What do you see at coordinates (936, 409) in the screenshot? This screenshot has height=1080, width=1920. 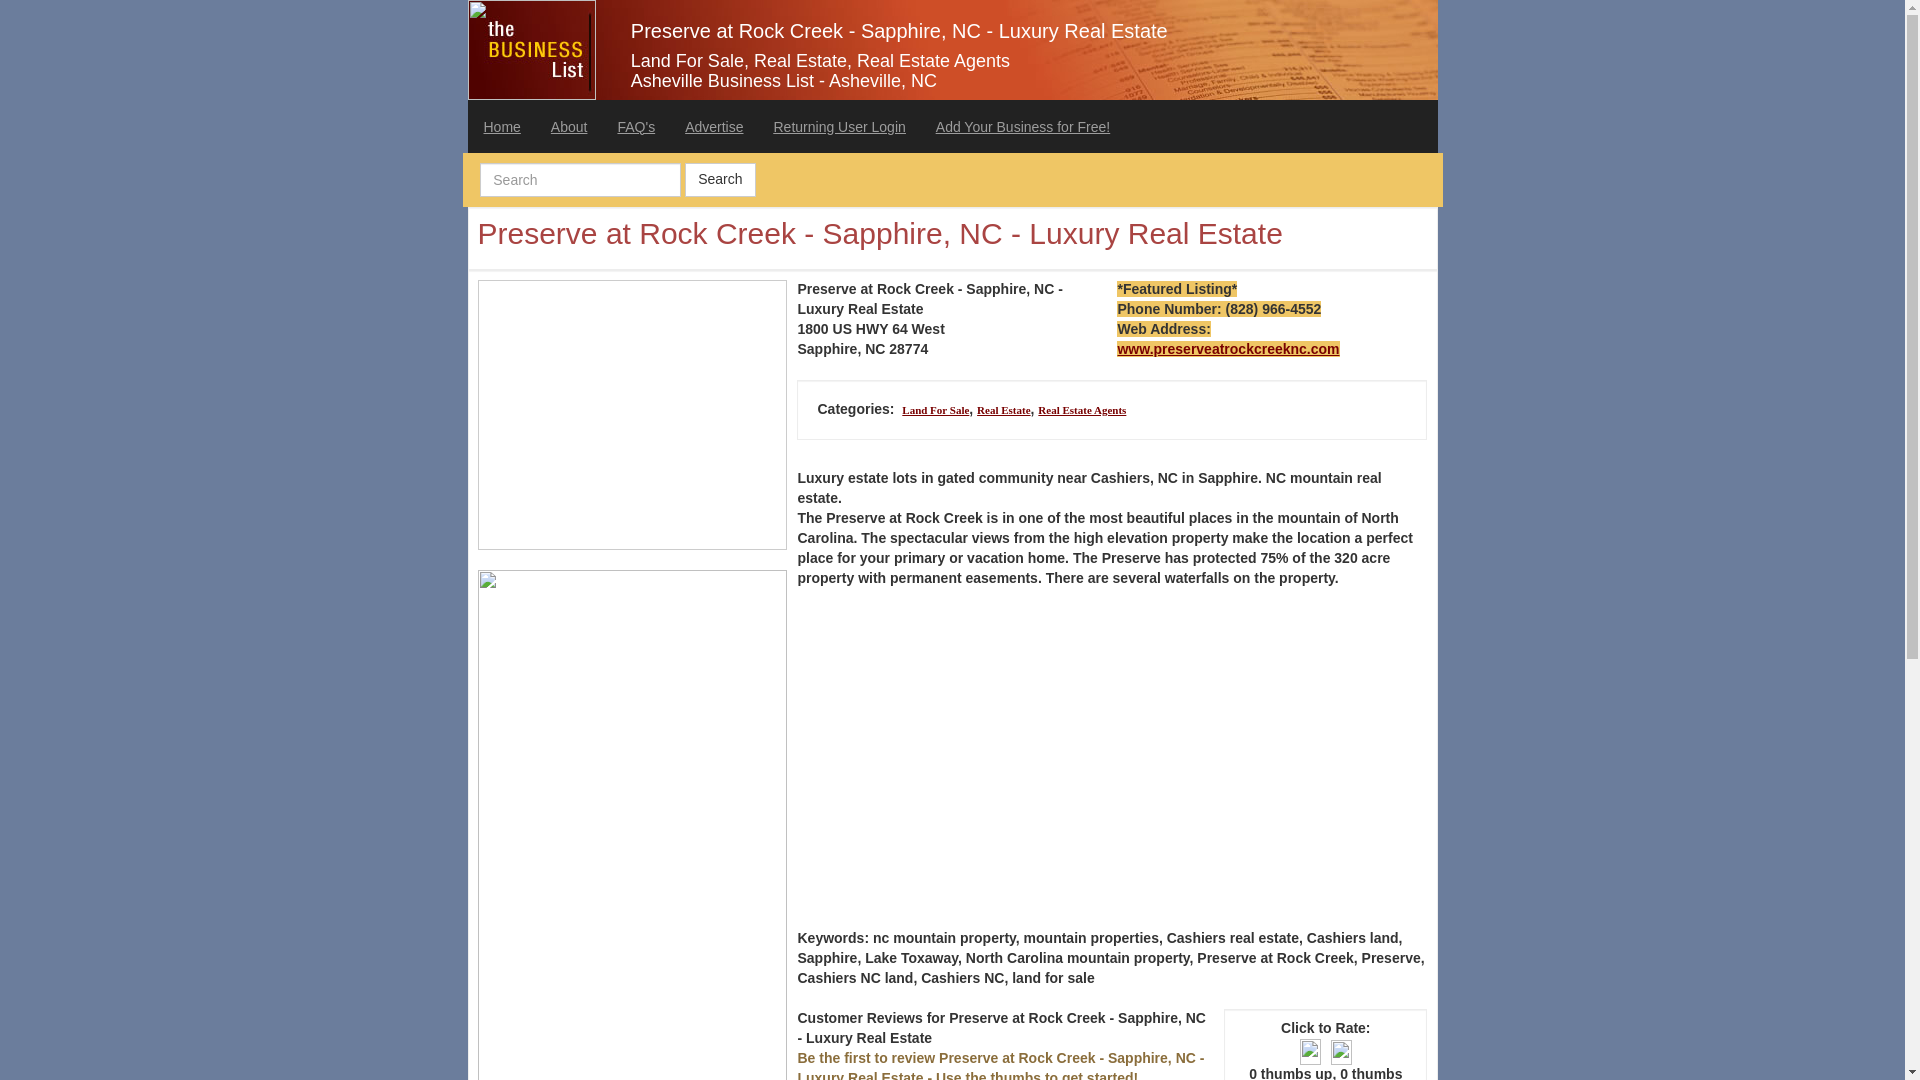 I see `Land For Sale` at bounding box center [936, 409].